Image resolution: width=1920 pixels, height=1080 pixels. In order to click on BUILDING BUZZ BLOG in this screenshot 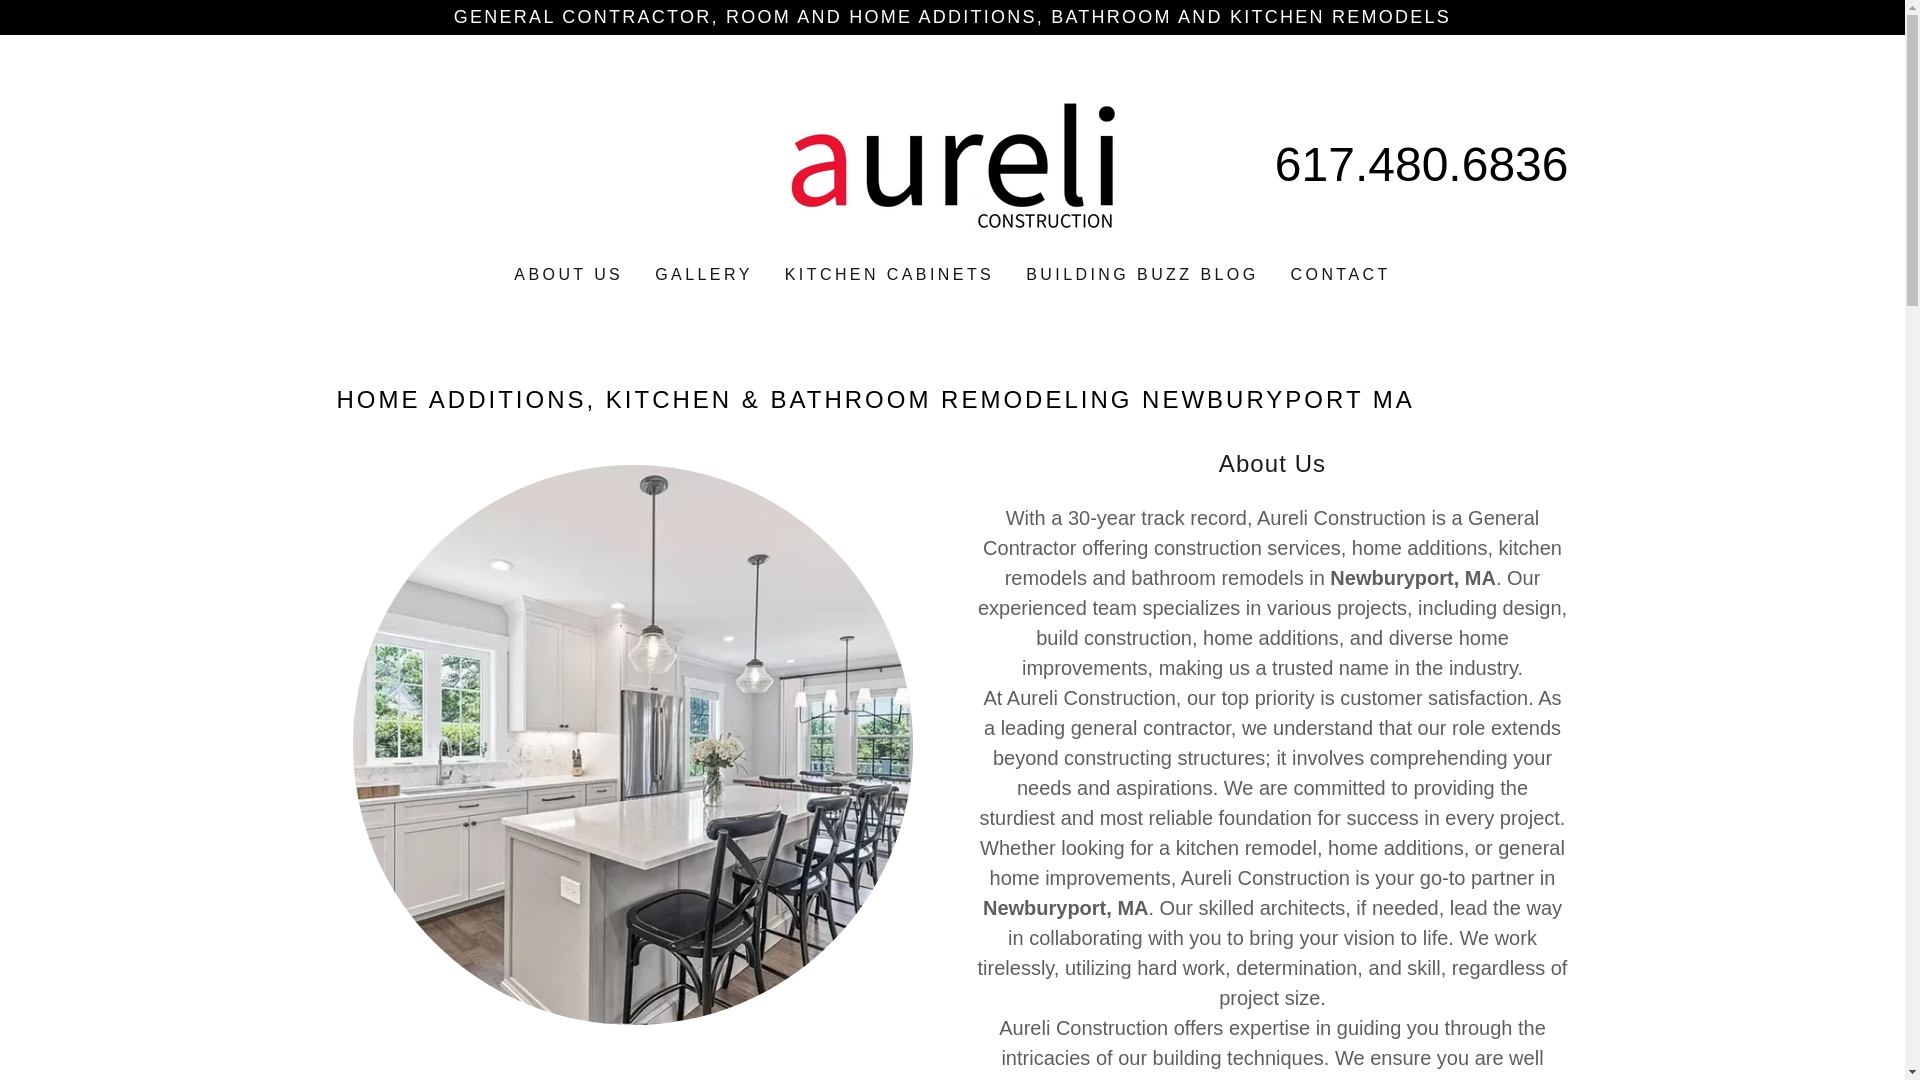, I will do `click(1141, 274)`.